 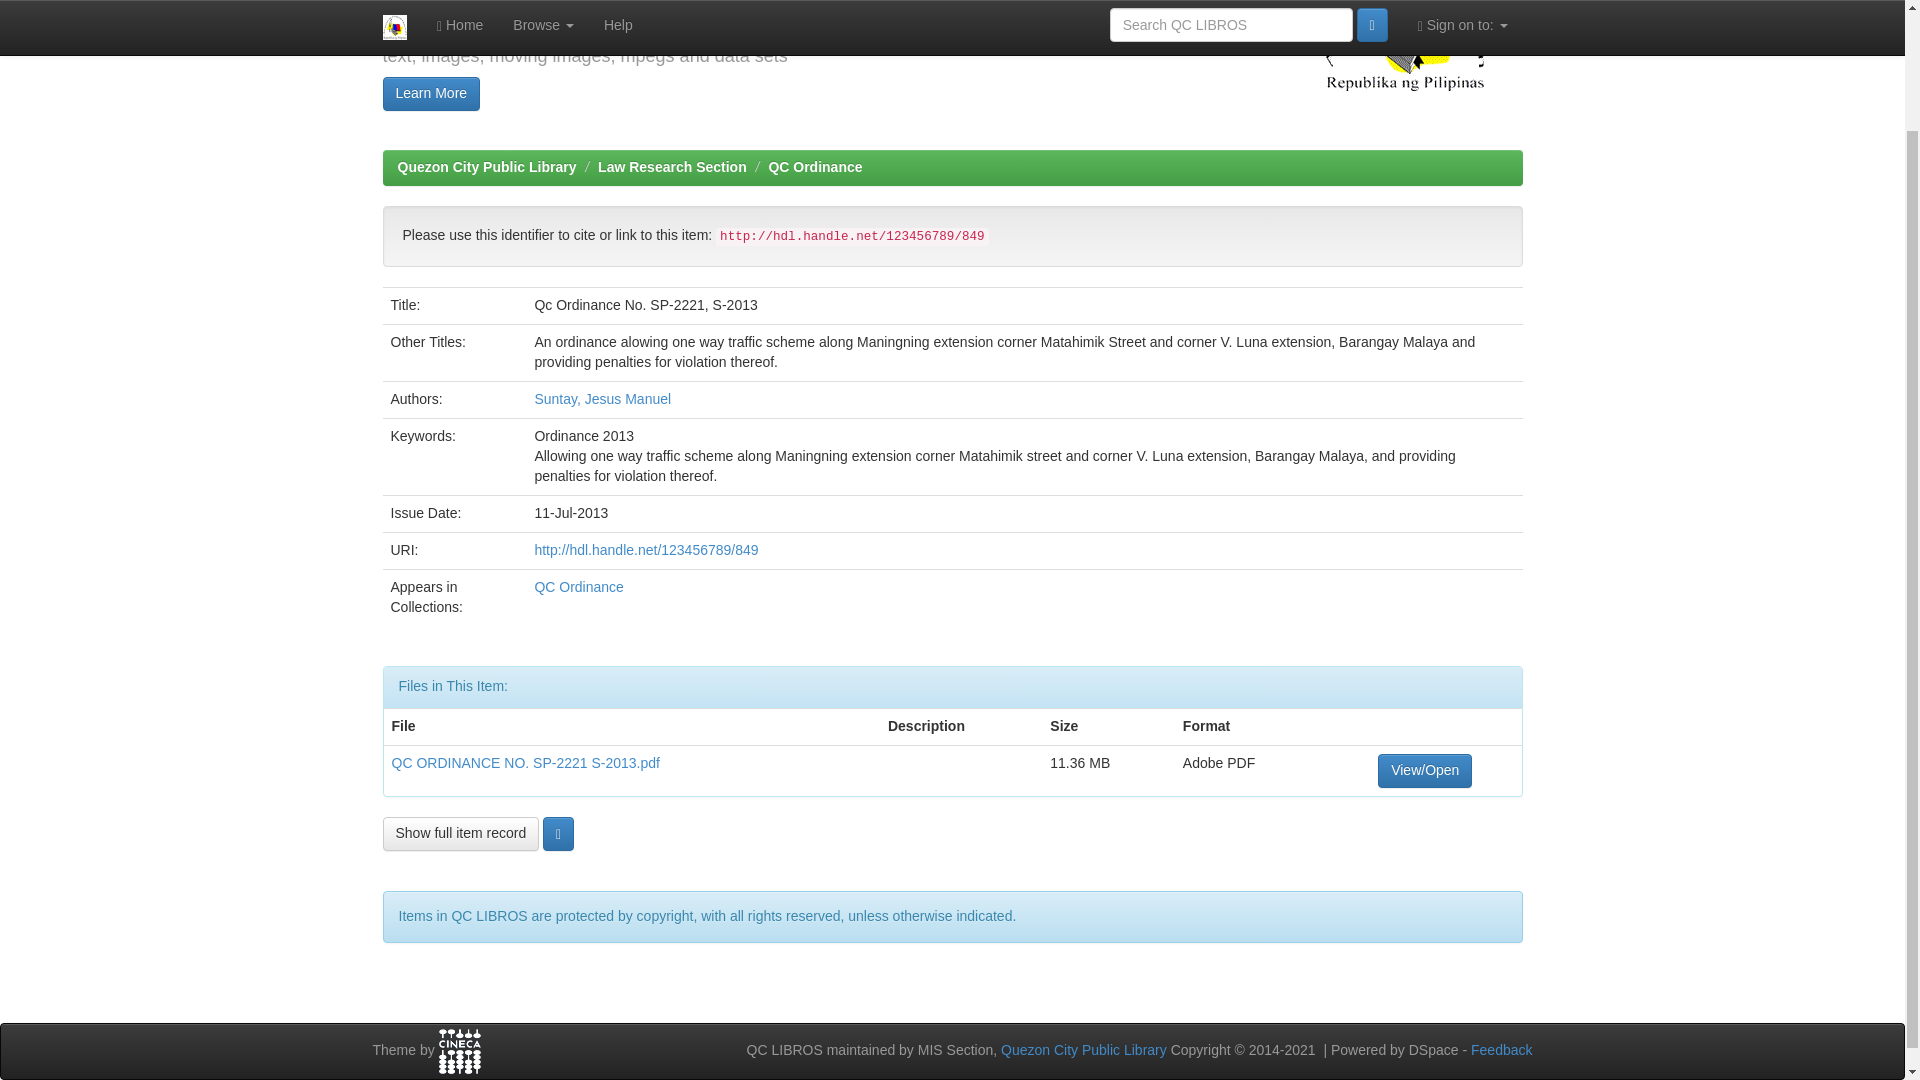 What do you see at coordinates (815, 166) in the screenshot?
I see `QC Ordinance` at bounding box center [815, 166].